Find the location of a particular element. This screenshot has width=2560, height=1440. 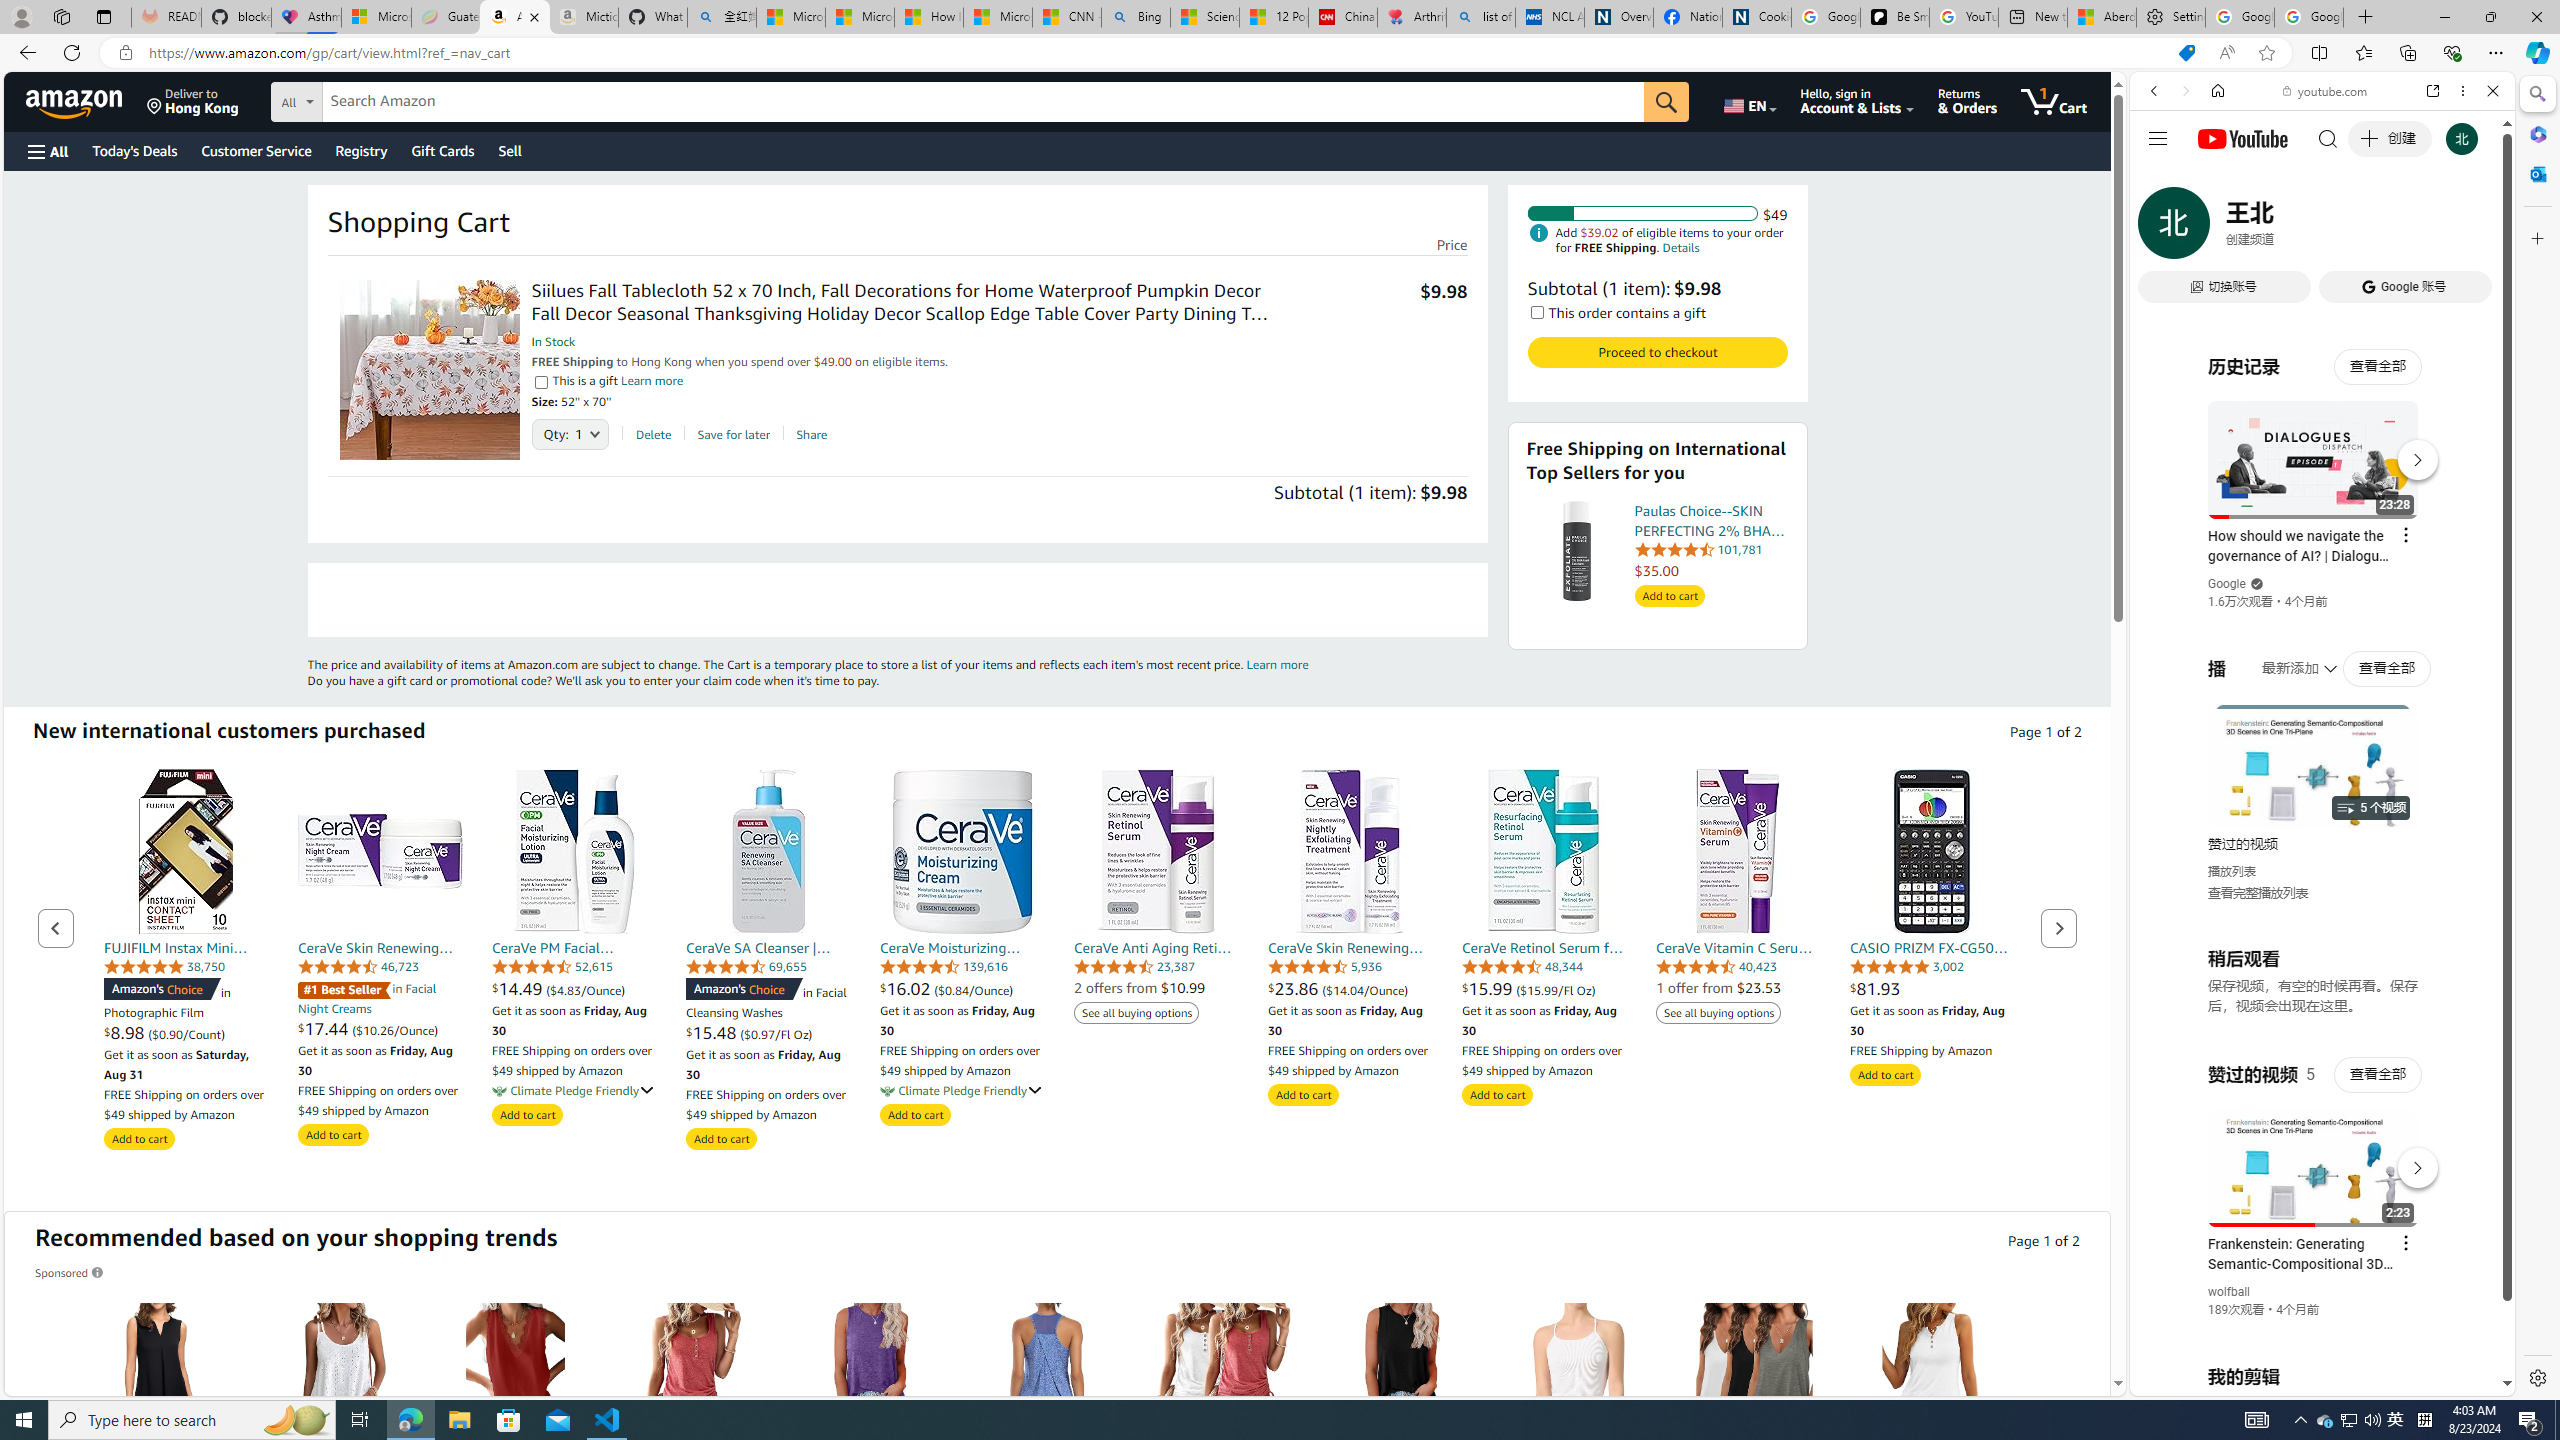

Class: dict_pnIcon rms_img is located at coordinates (2307, 1380).